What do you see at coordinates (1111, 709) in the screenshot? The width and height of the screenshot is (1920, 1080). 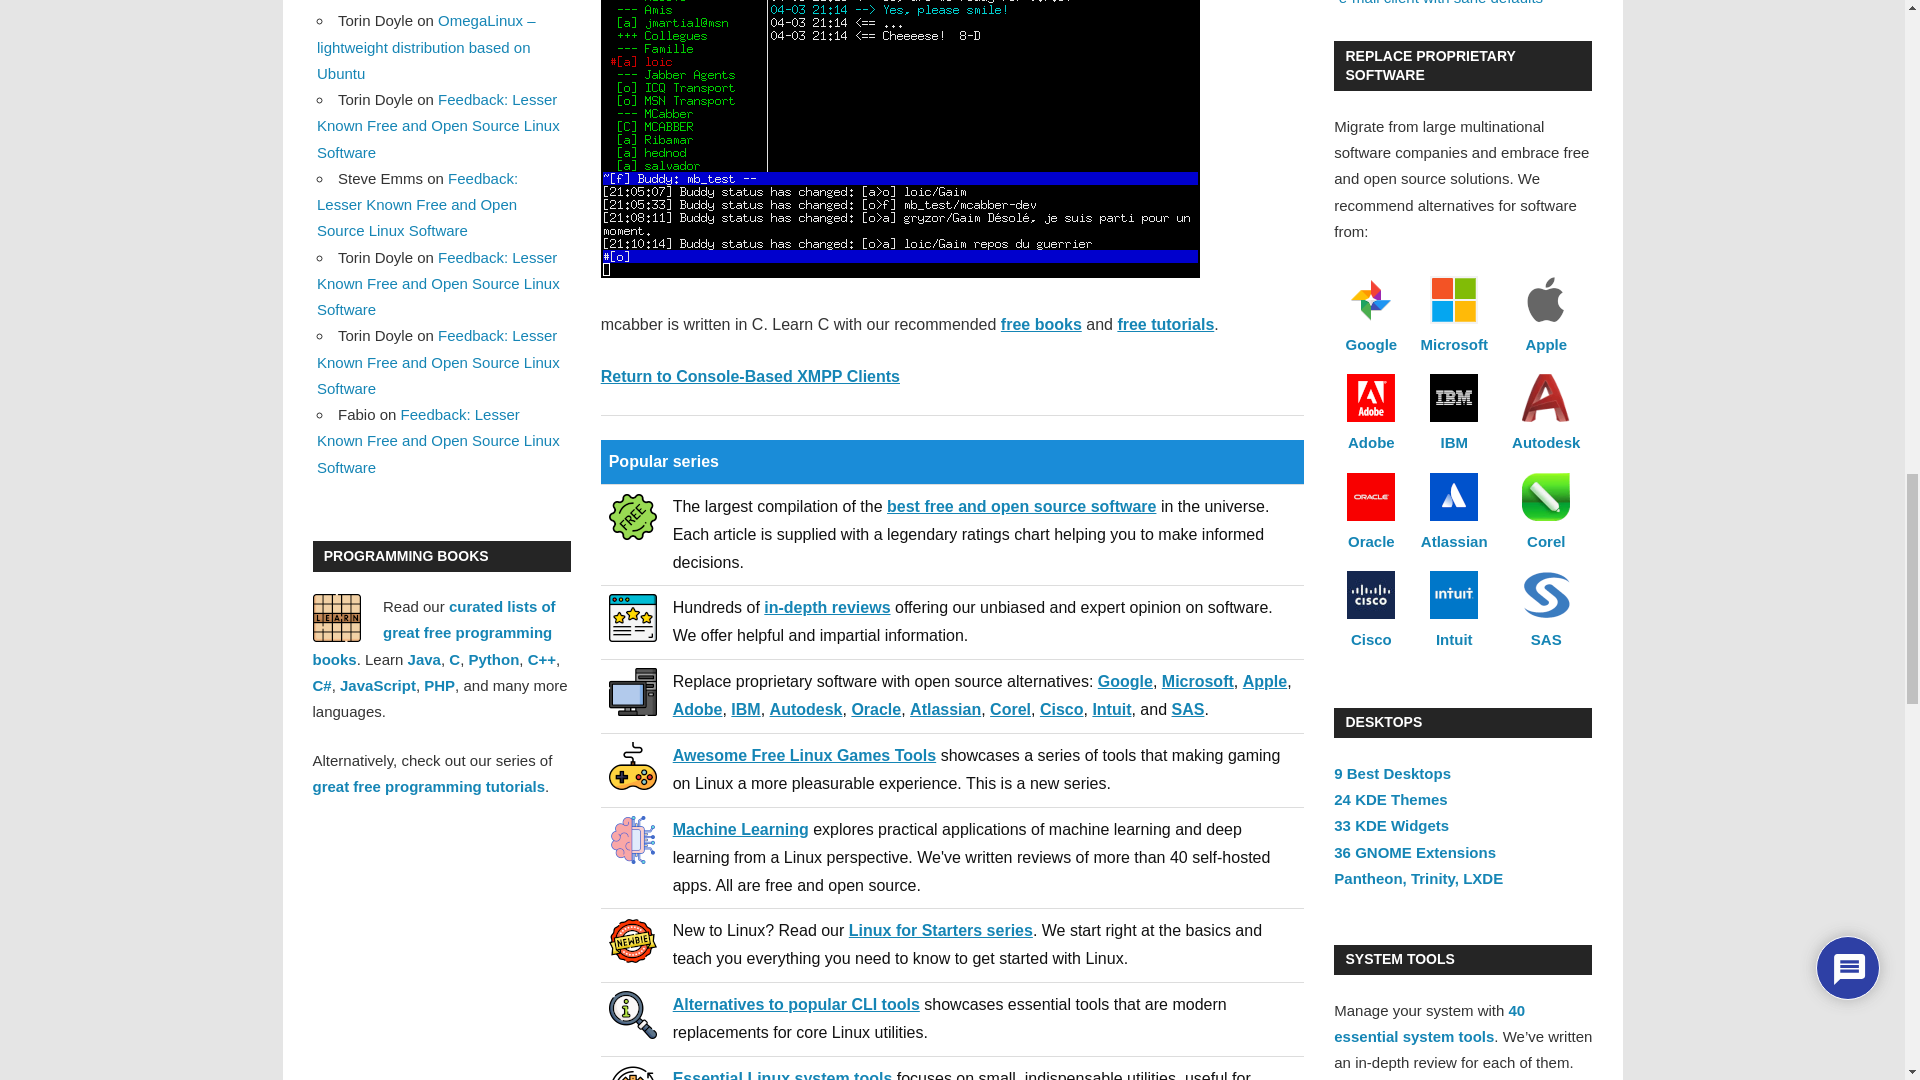 I see `Intuit` at bounding box center [1111, 709].